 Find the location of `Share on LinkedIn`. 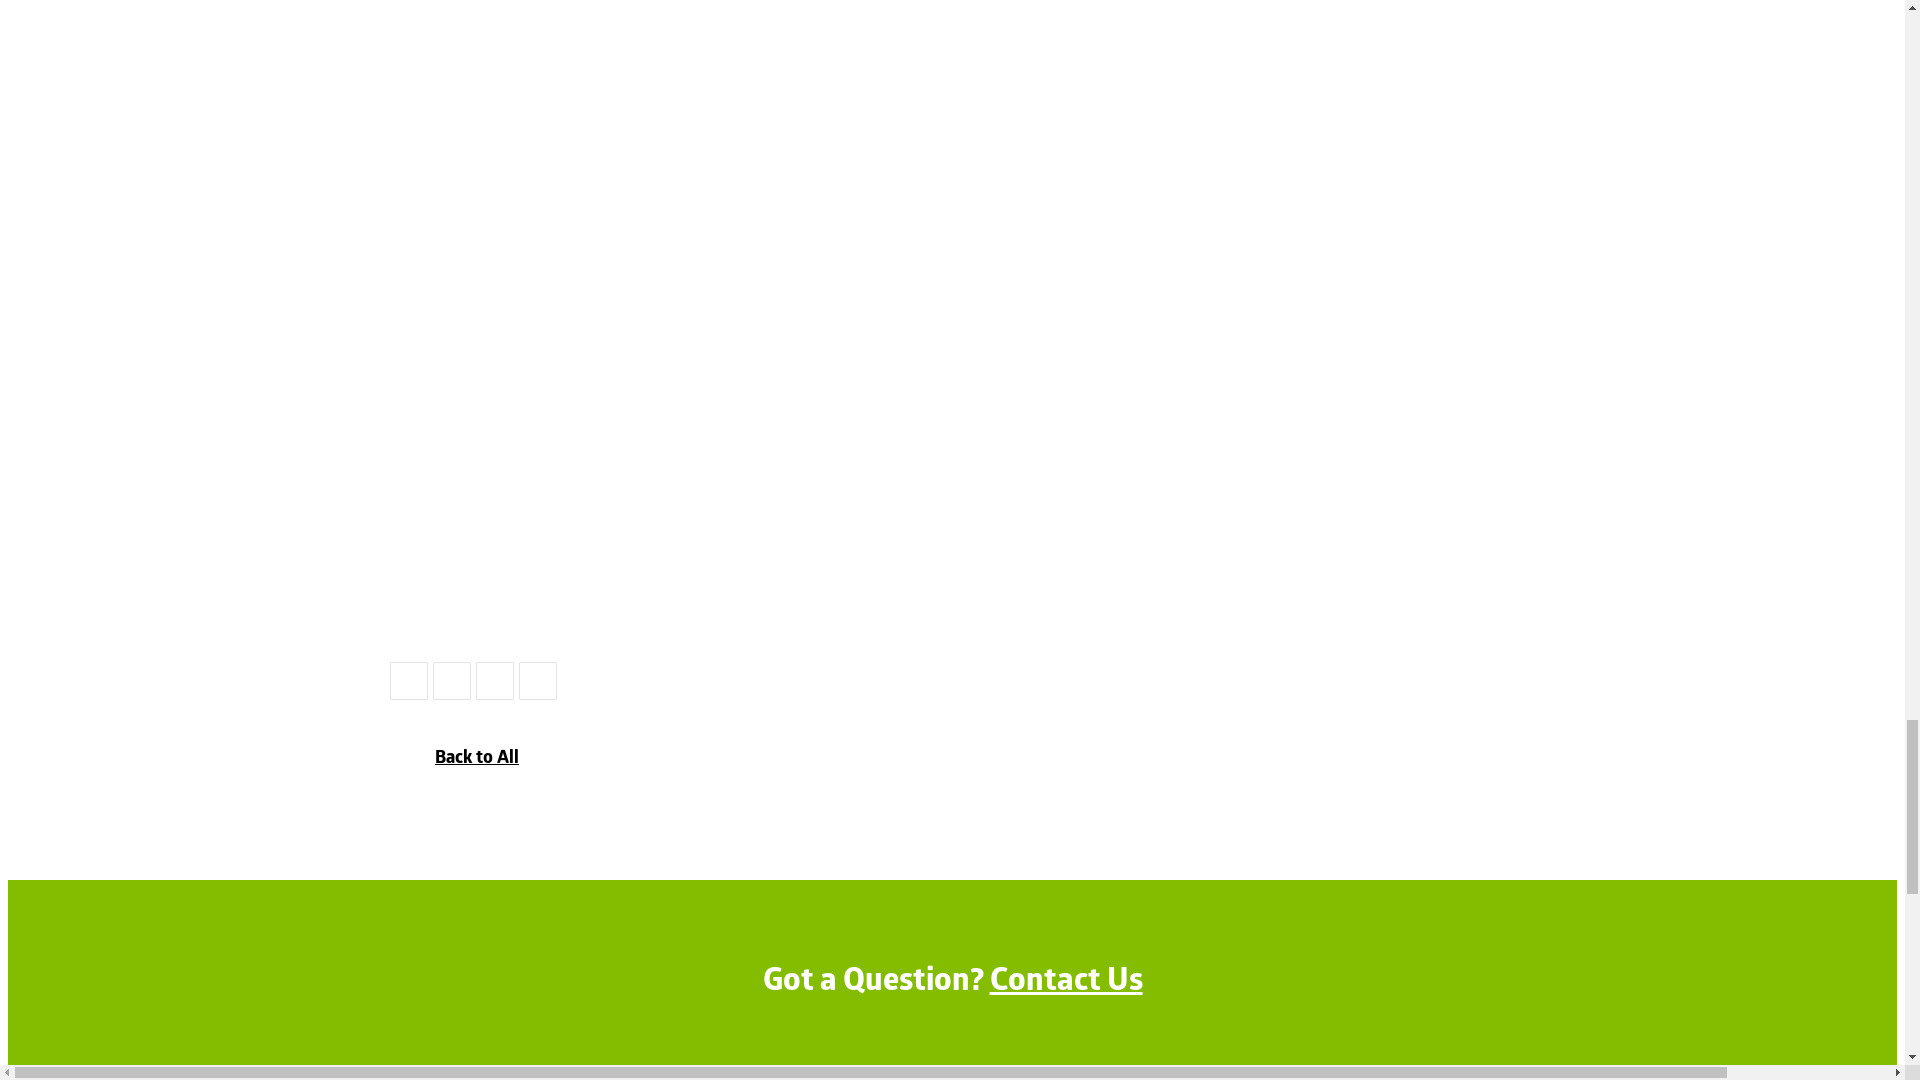

Share on LinkedIn is located at coordinates (451, 680).